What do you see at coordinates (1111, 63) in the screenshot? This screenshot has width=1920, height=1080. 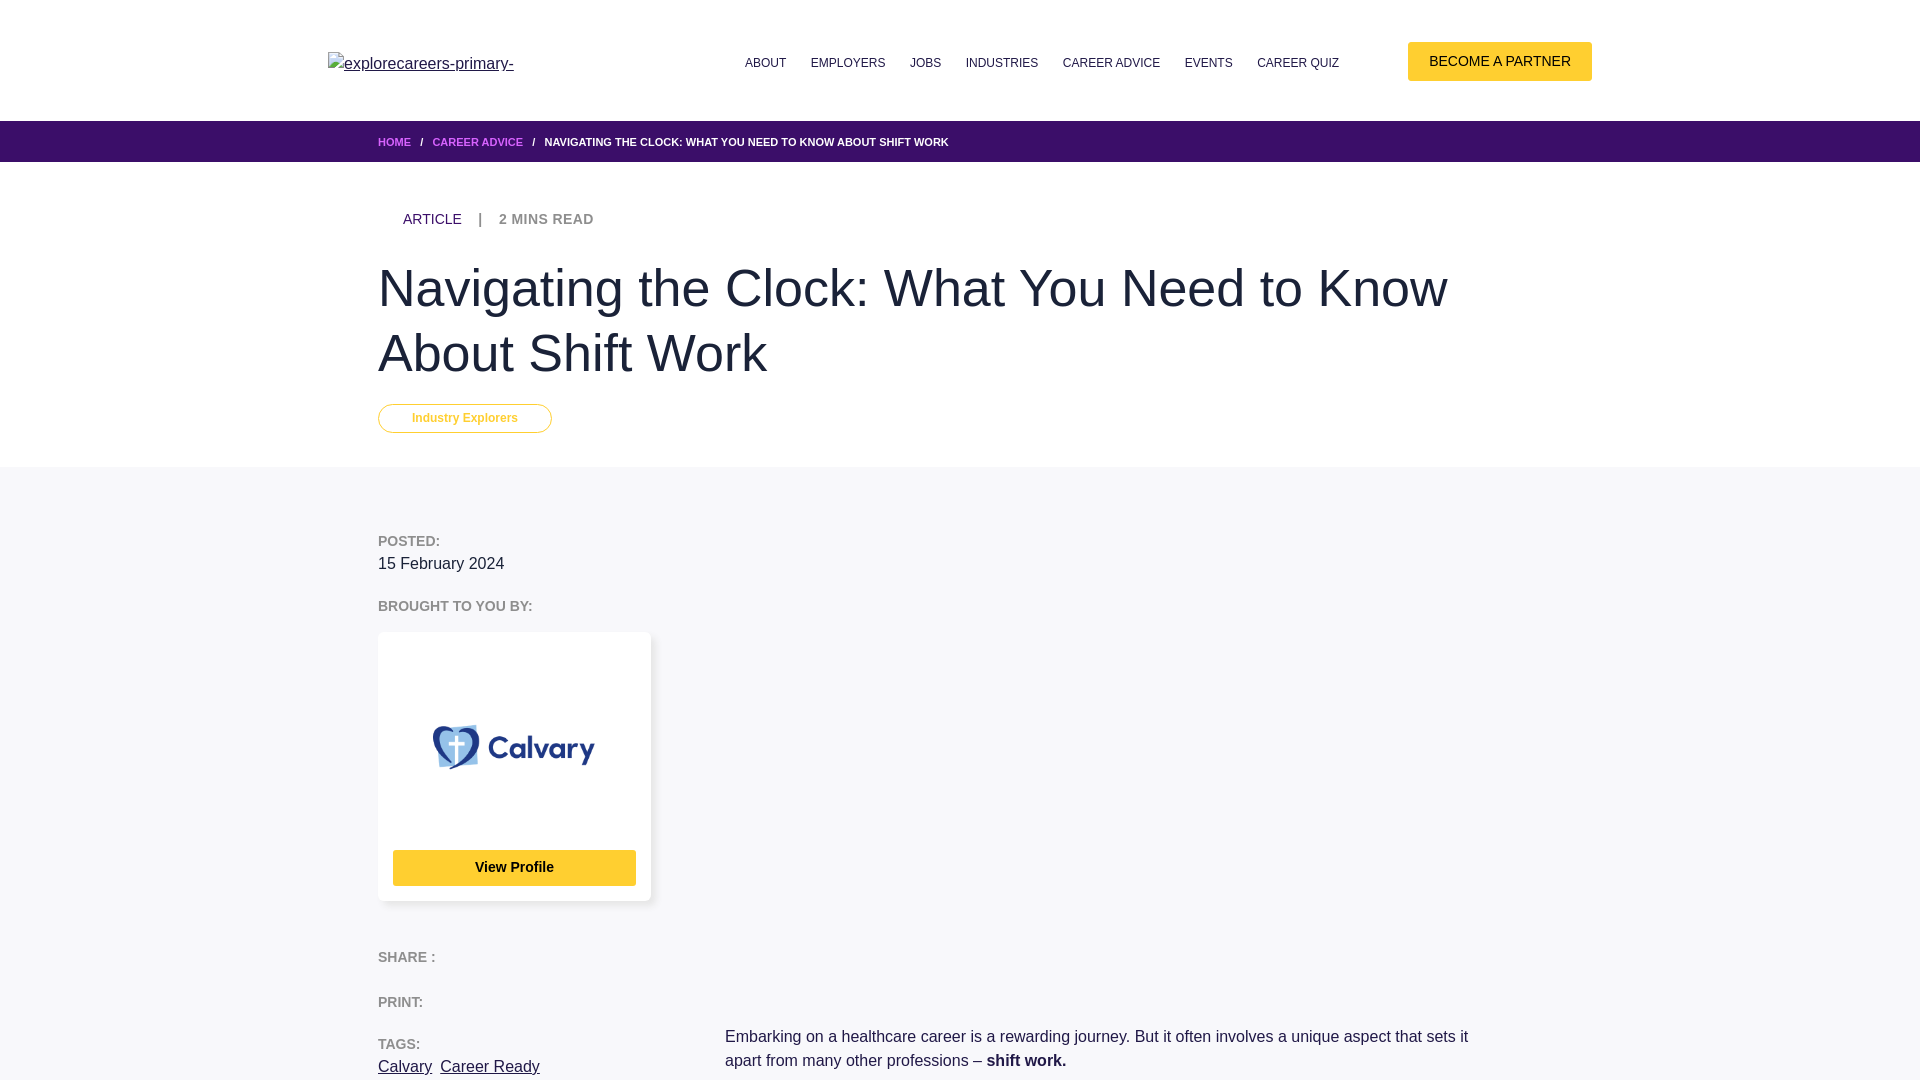 I see `CAREER ADVICE` at bounding box center [1111, 63].